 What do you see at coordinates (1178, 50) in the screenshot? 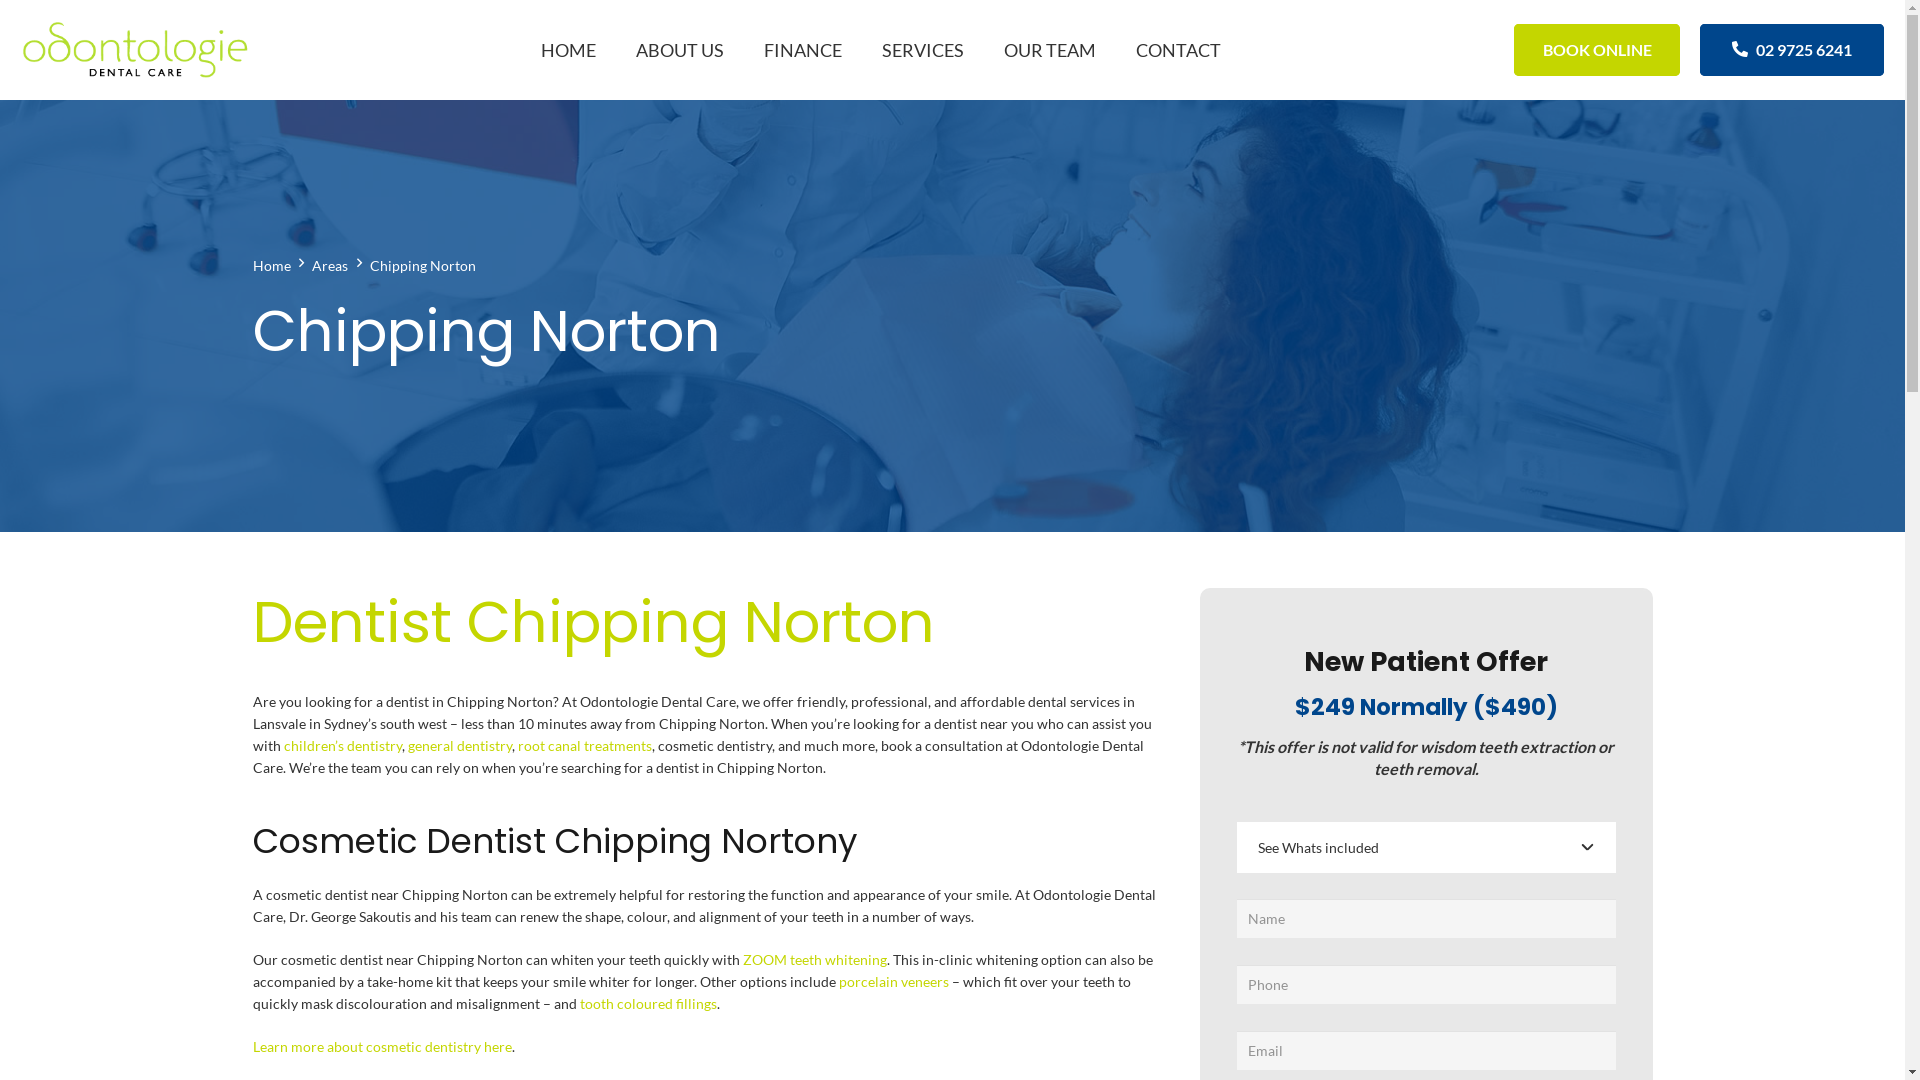
I see `CONTACT` at bounding box center [1178, 50].